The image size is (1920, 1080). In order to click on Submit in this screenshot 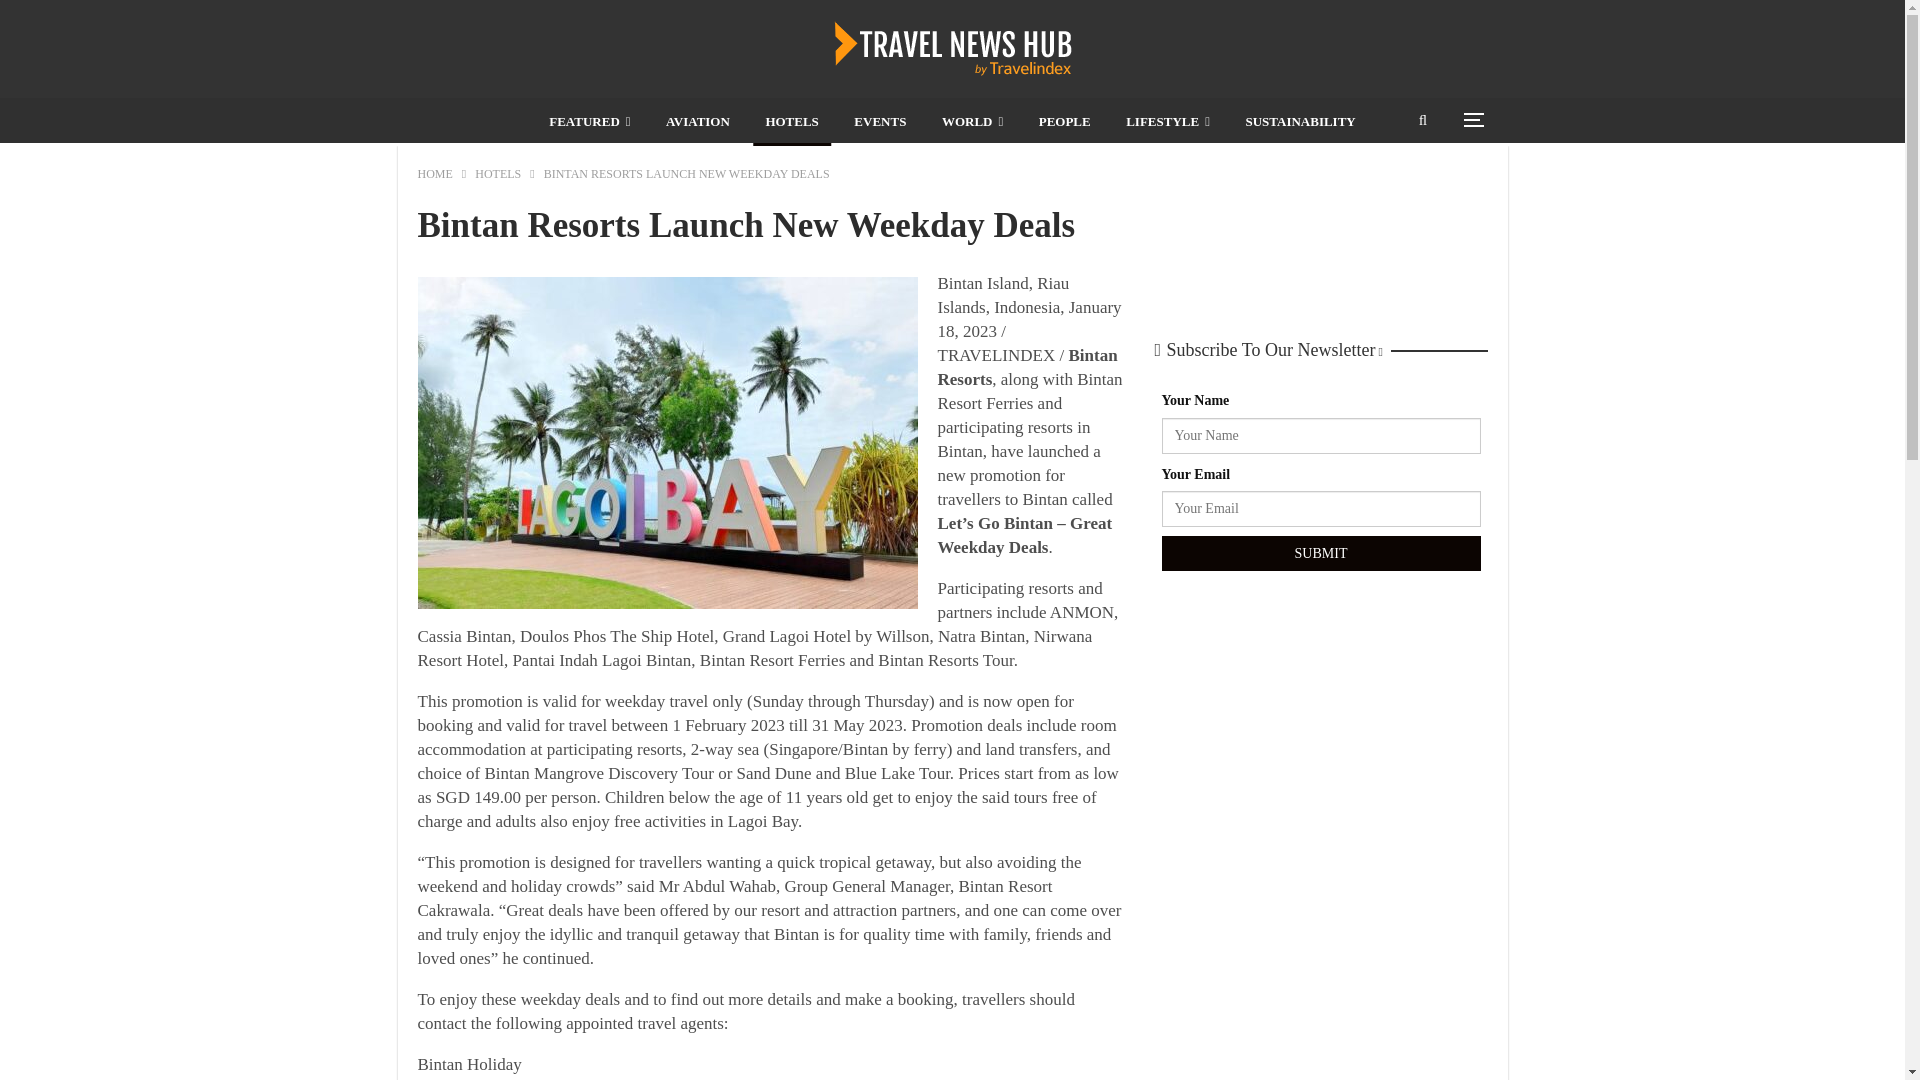, I will do `click(1320, 554)`.